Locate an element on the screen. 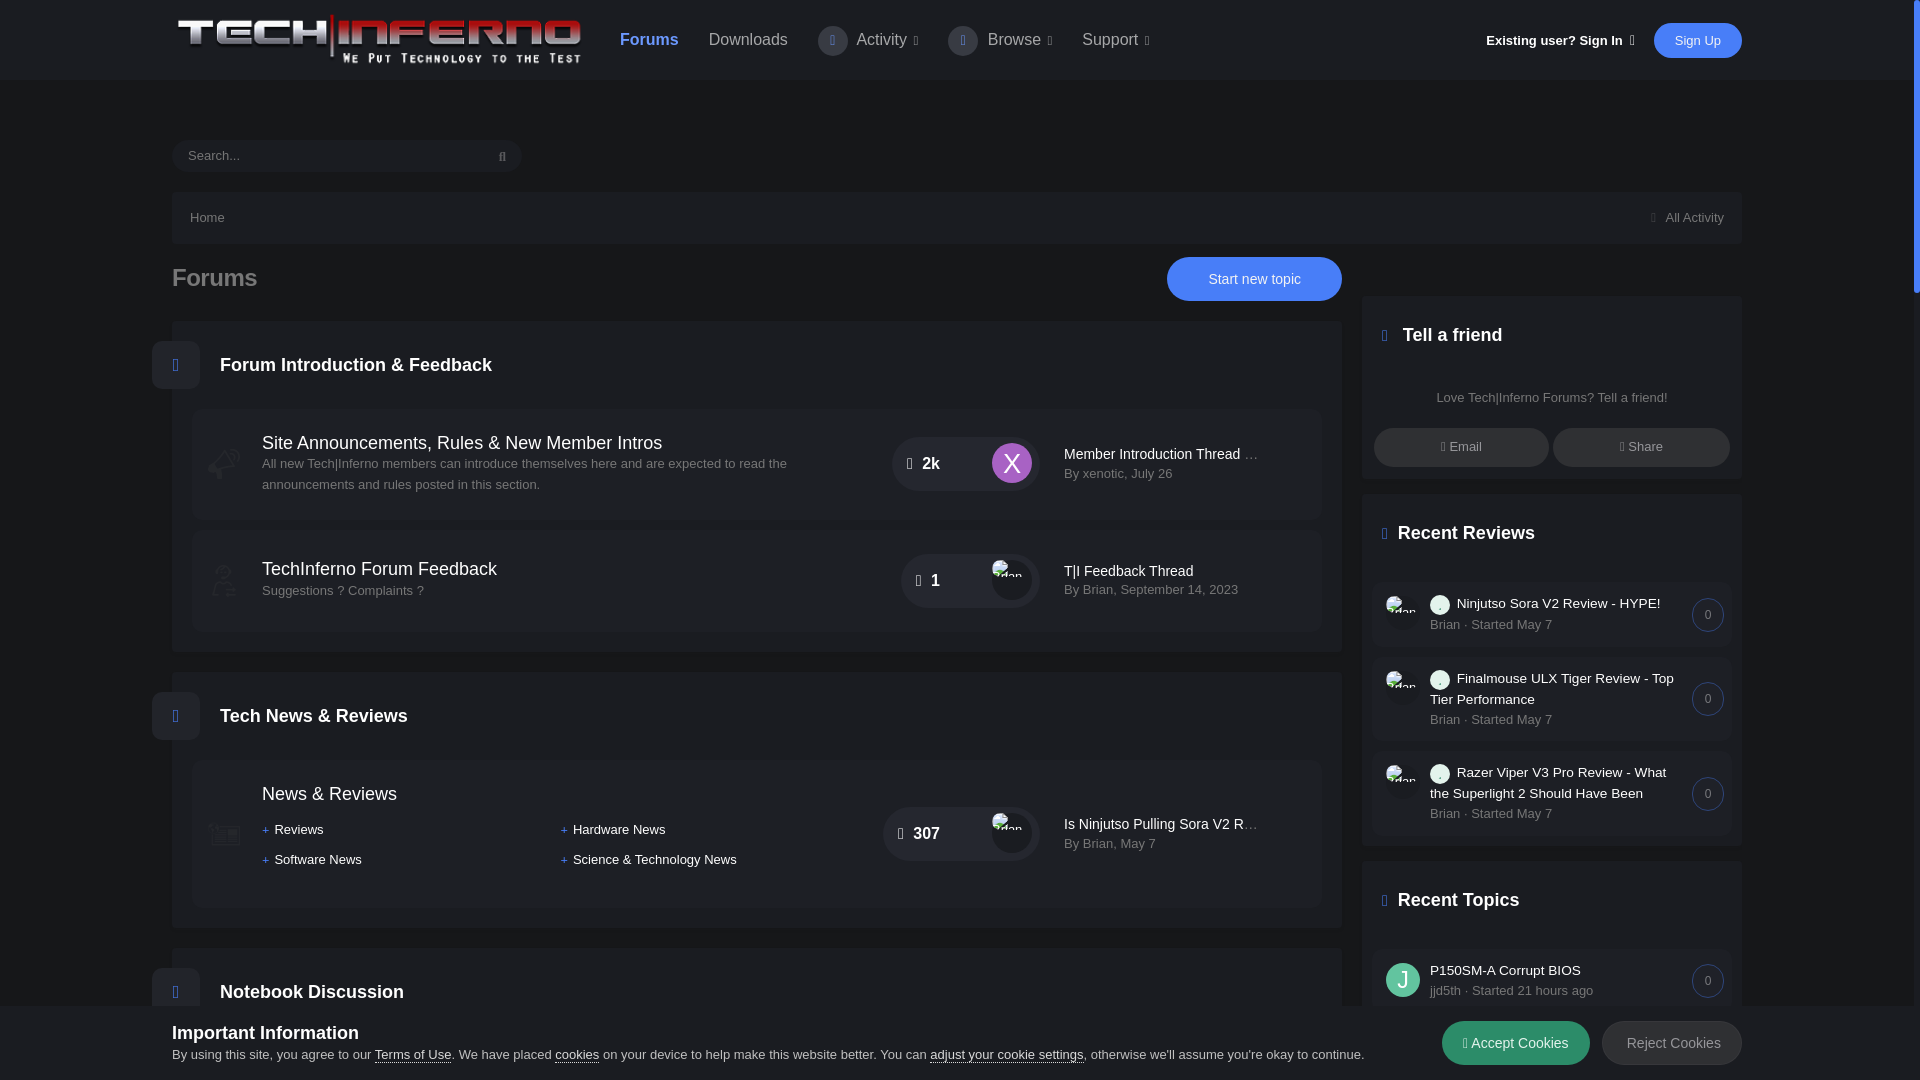  Existing user? Sign In   is located at coordinates (1560, 40).